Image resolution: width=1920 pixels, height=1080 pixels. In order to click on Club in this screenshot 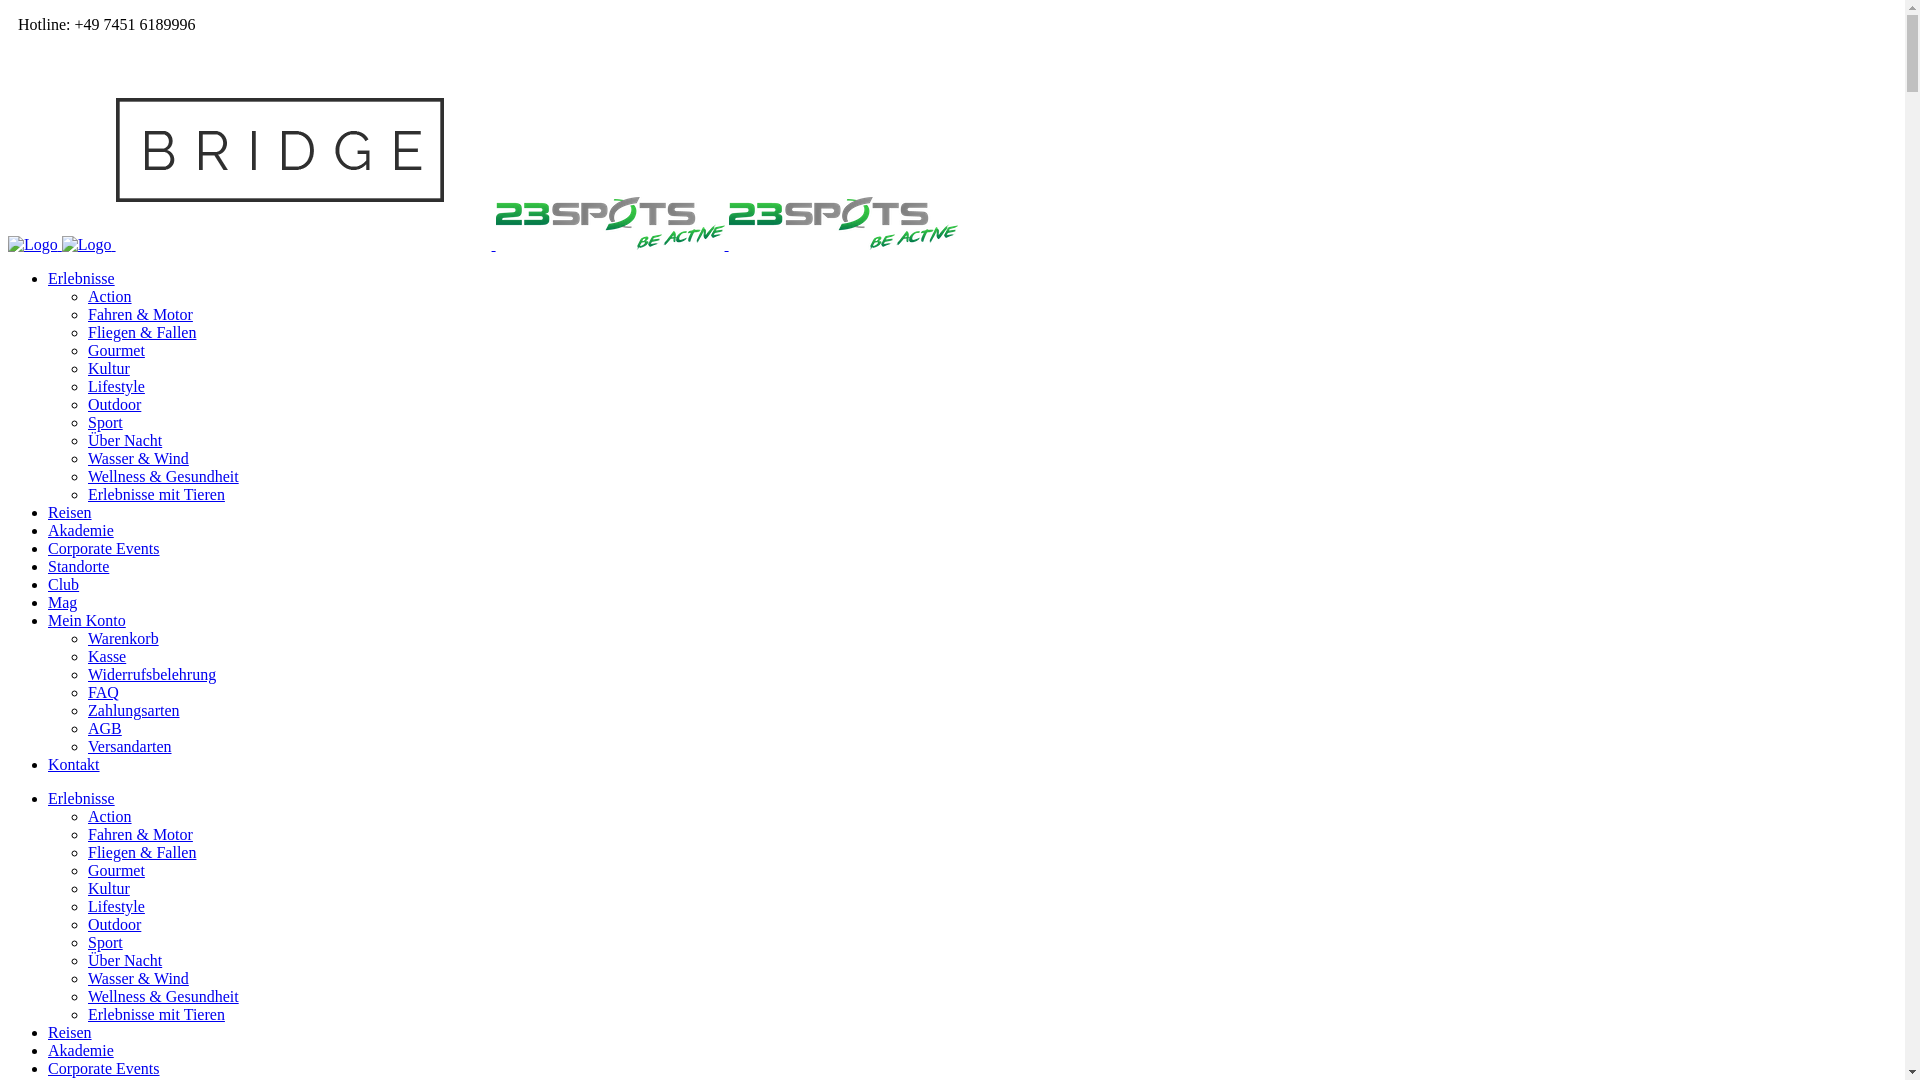, I will do `click(64, 584)`.